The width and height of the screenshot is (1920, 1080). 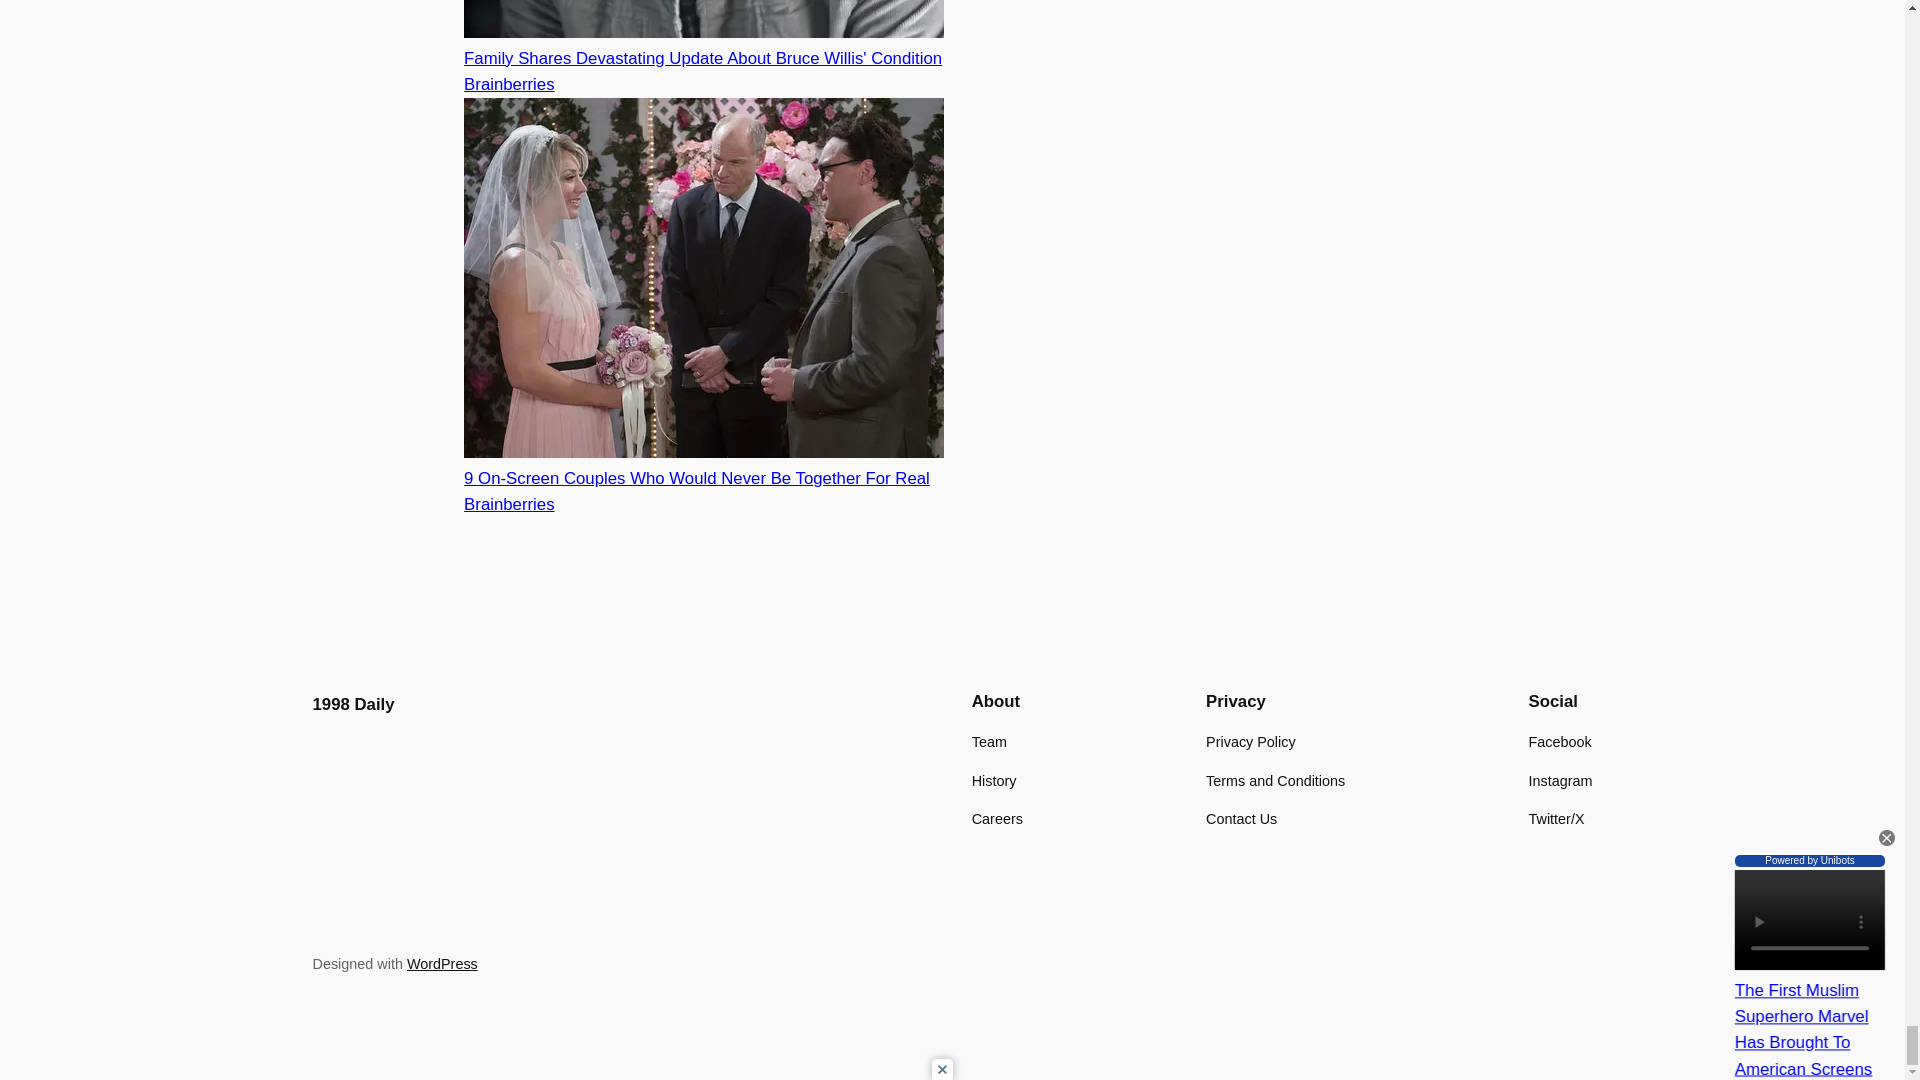 What do you see at coordinates (1240, 818) in the screenshot?
I see `Contact Us` at bounding box center [1240, 818].